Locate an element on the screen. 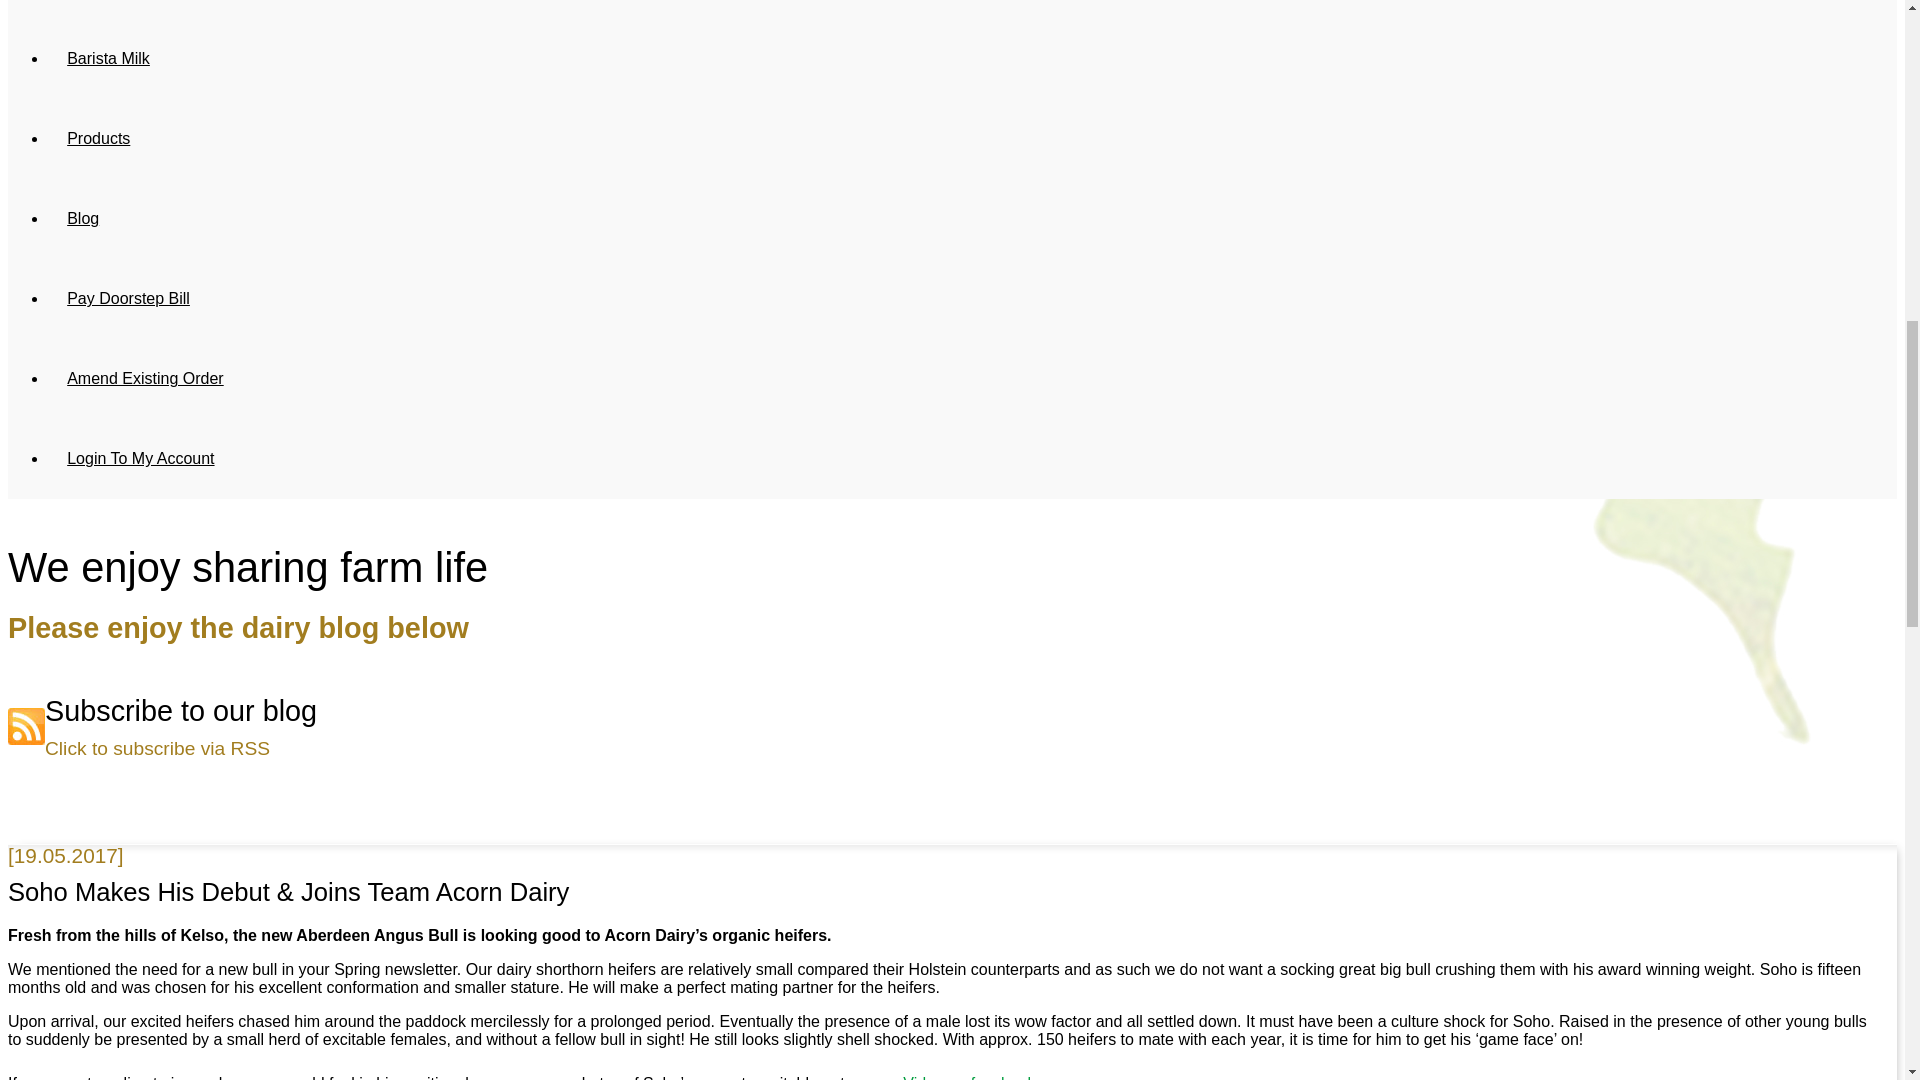  Products is located at coordinates (98, 139).